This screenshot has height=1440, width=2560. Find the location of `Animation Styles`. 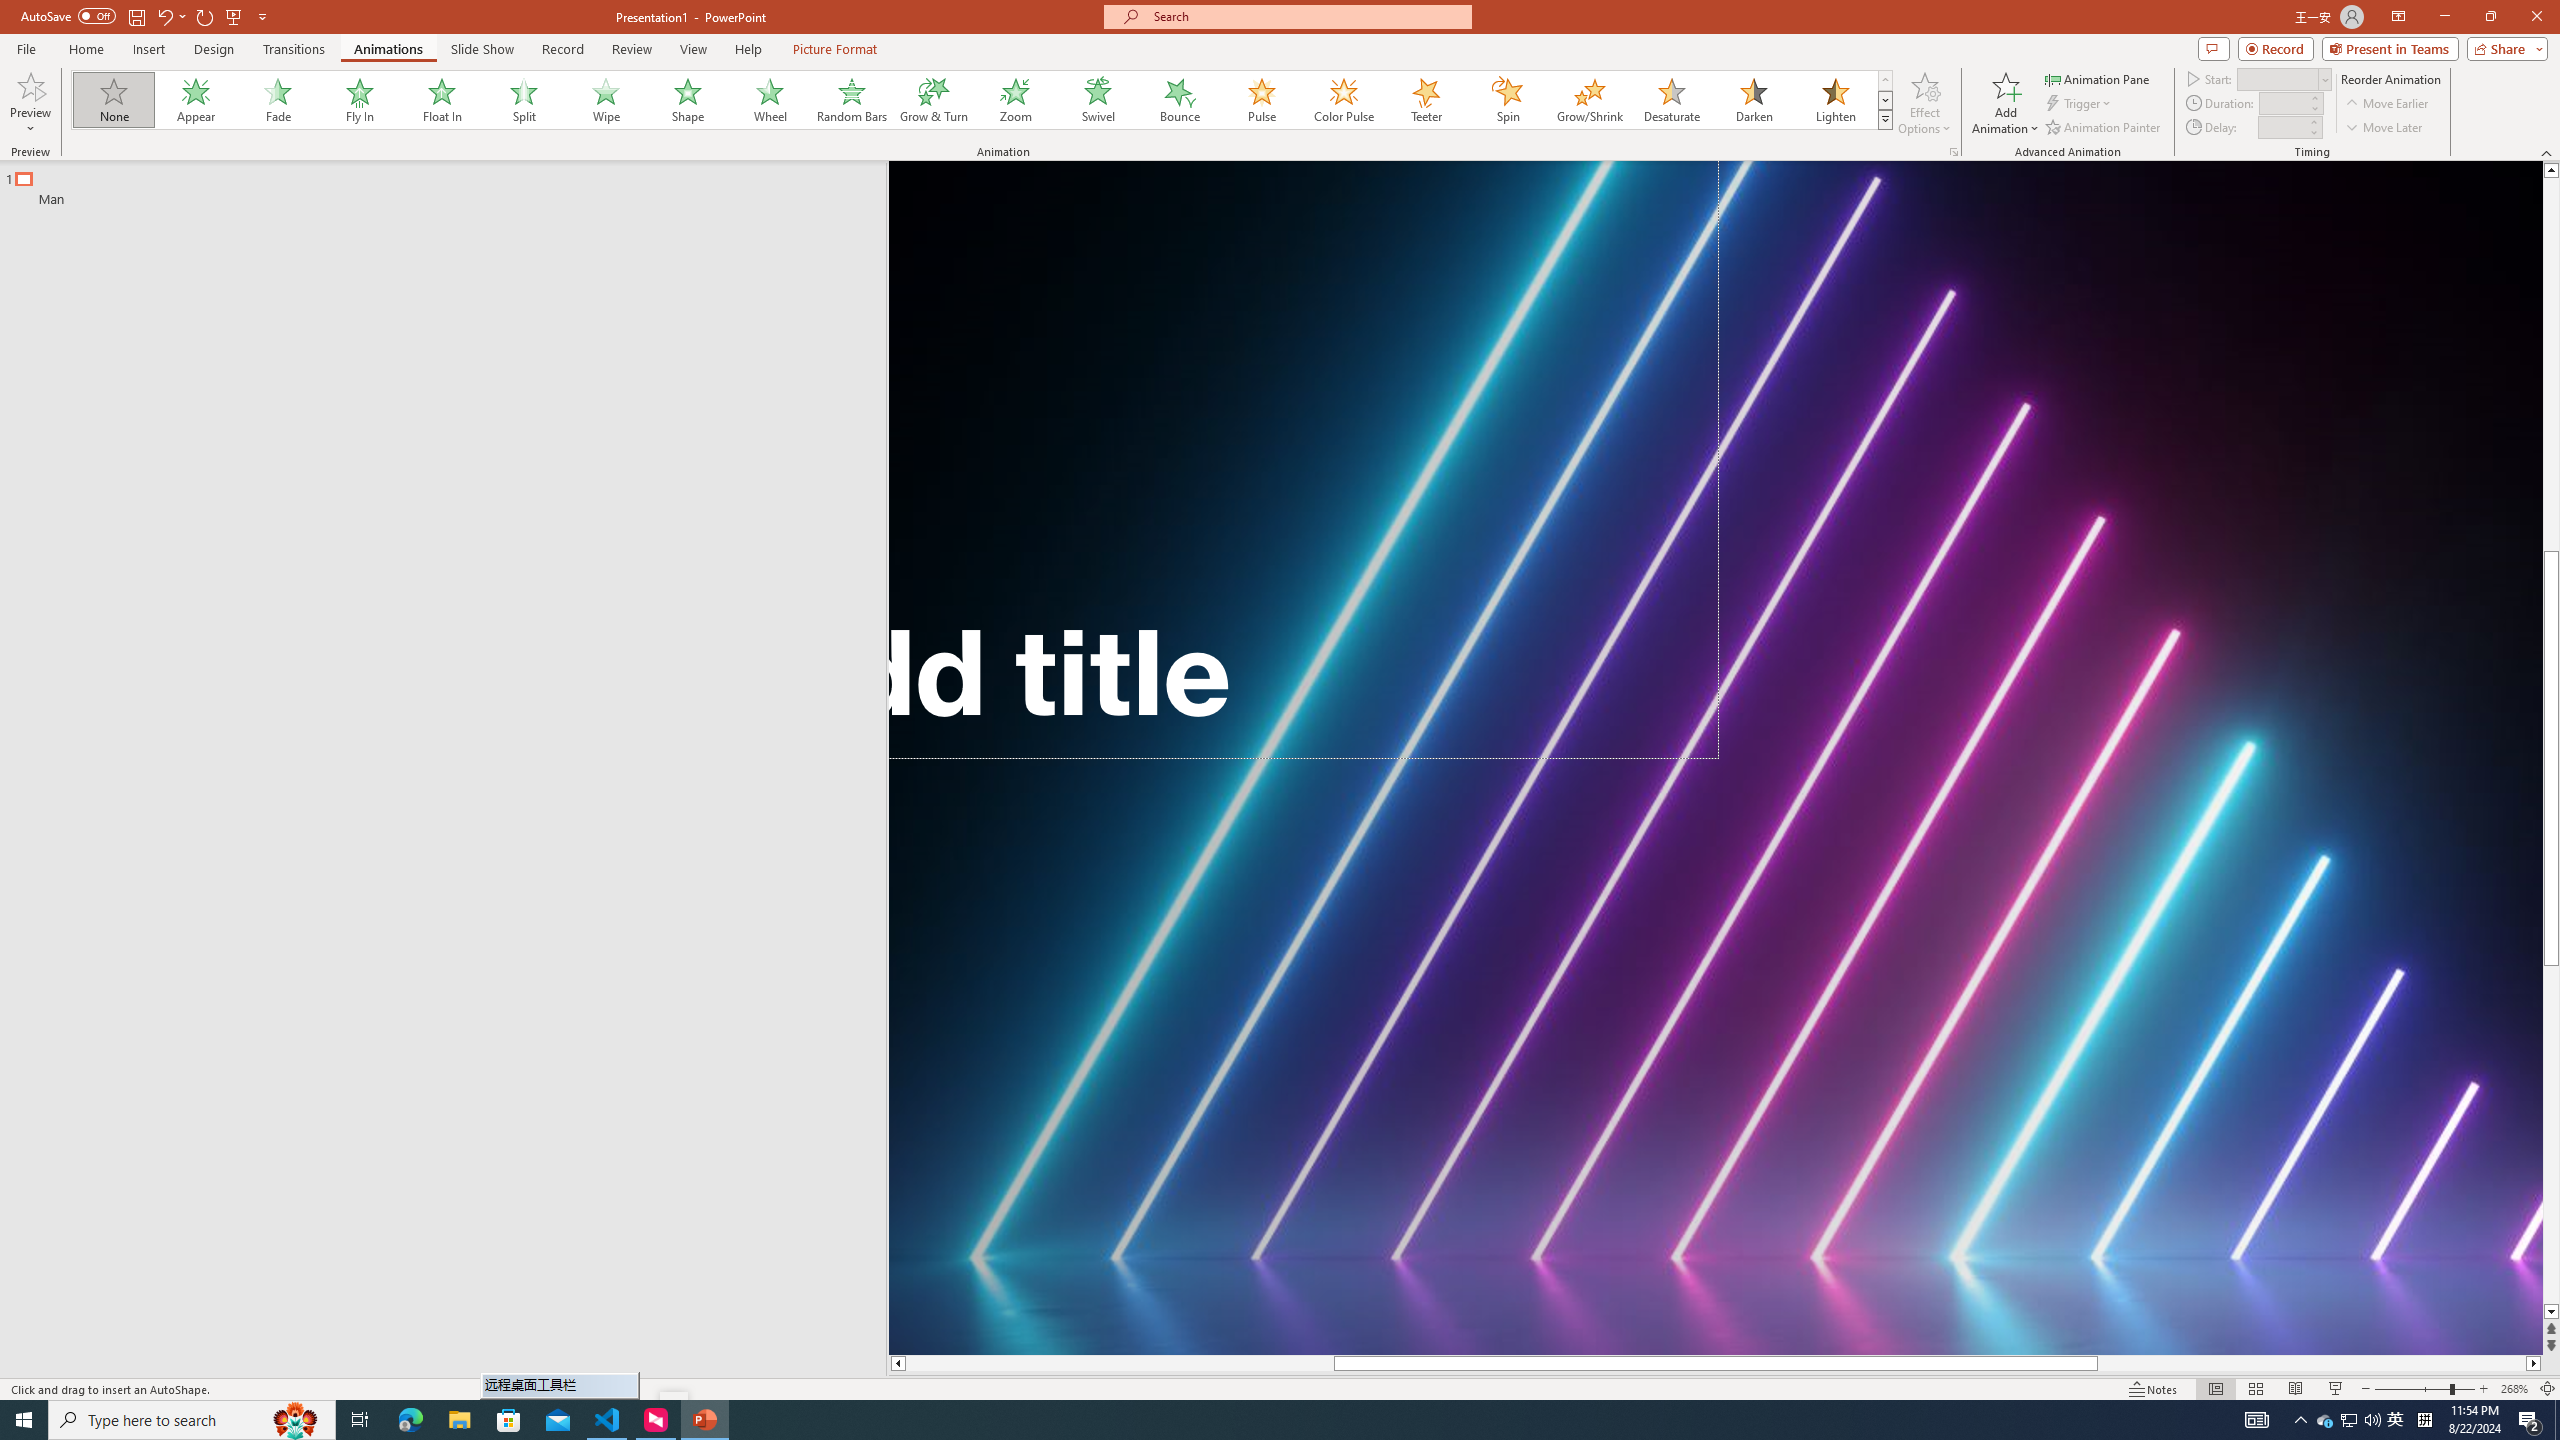

Animation Styles is located at coordinates (1885, 119).